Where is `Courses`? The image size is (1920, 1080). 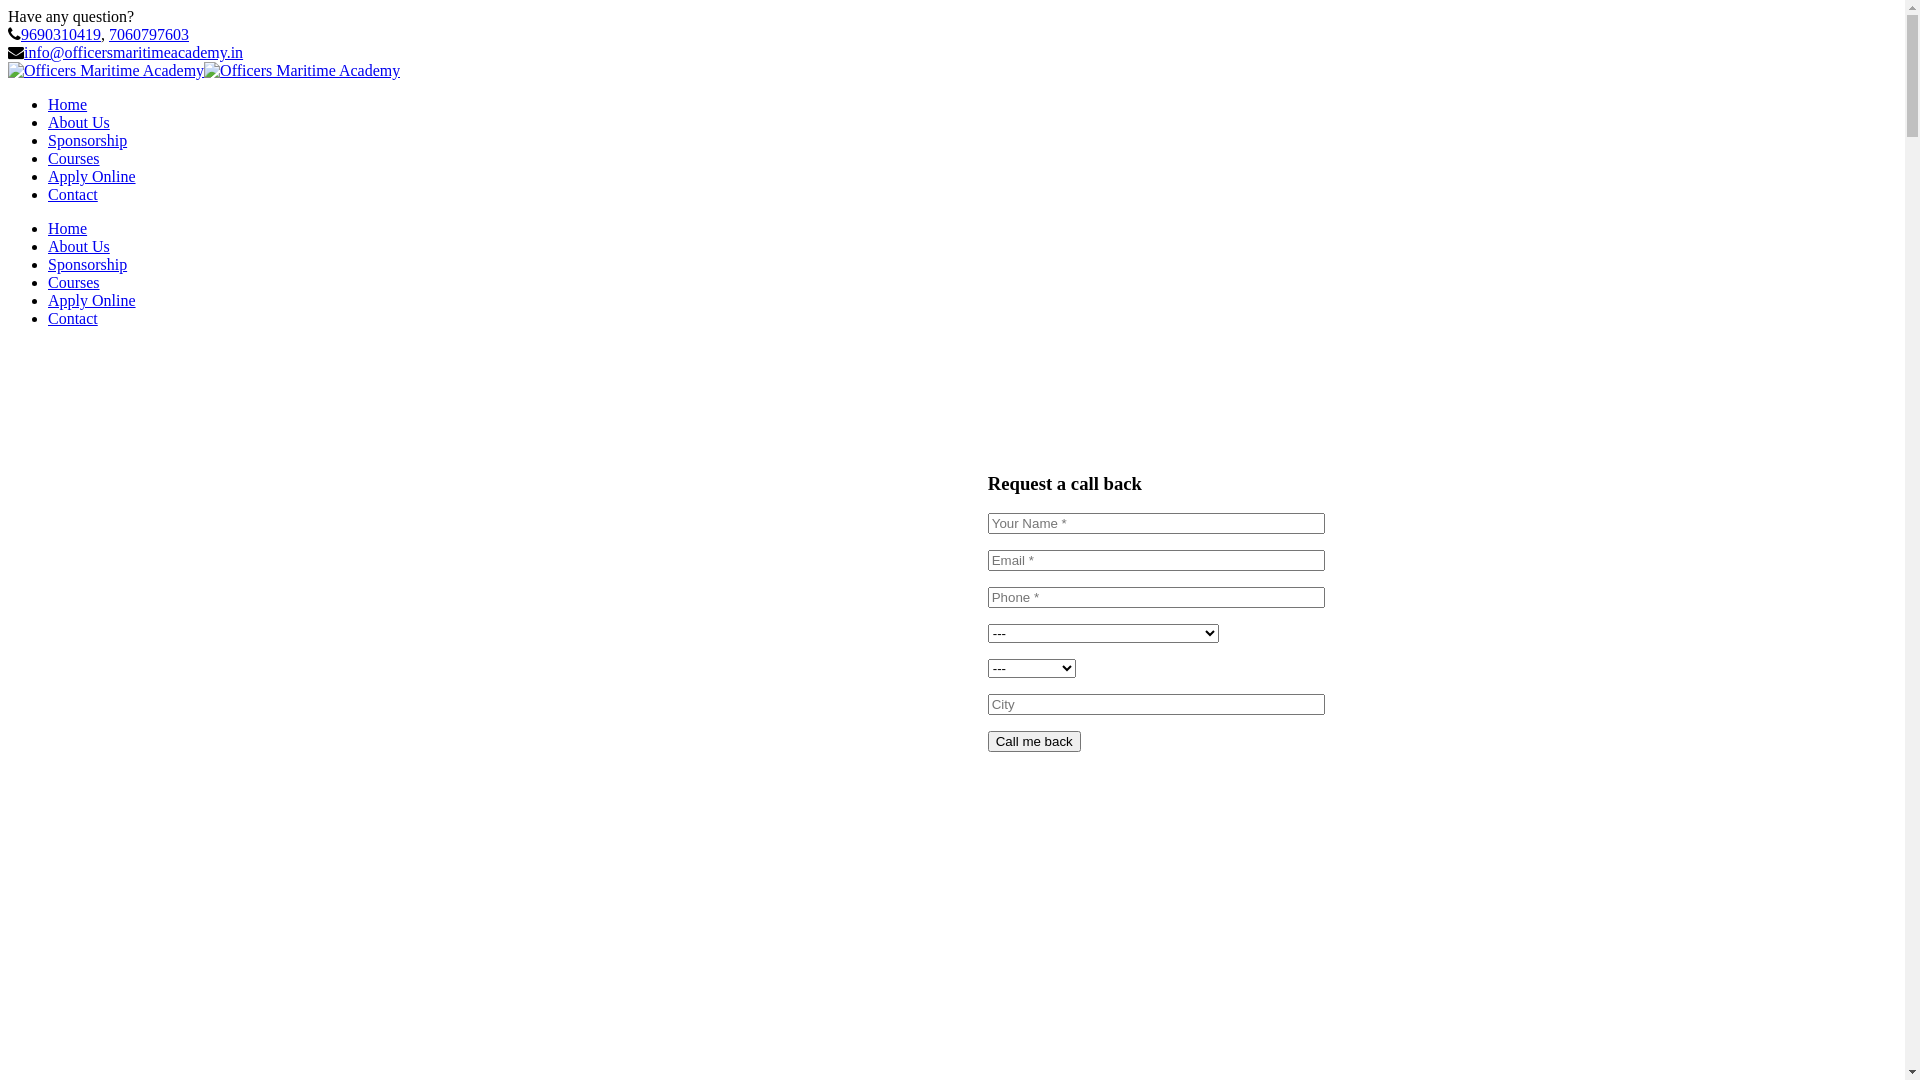 Courses is located at coordinates (74, 158).